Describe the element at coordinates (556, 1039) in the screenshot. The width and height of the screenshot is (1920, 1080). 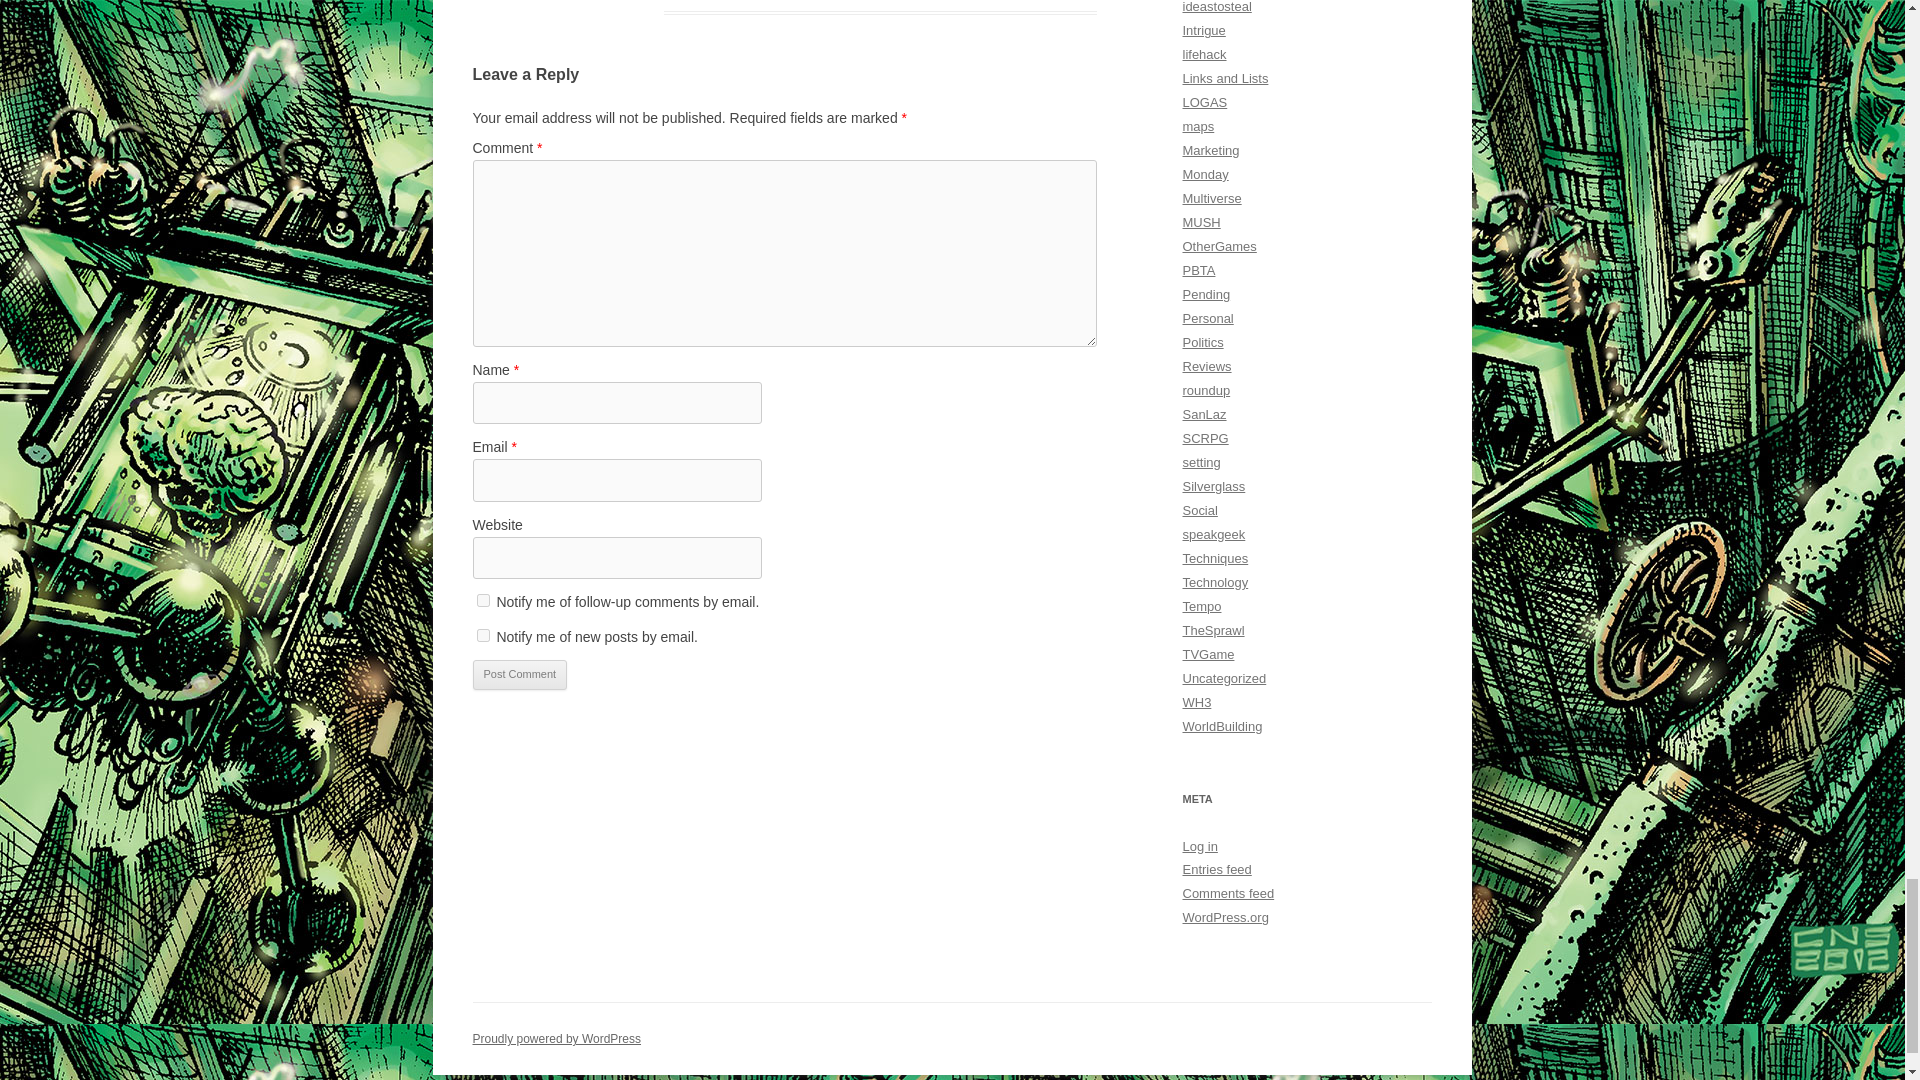
I see `Semantic Personal Publishing Platform` at that location.